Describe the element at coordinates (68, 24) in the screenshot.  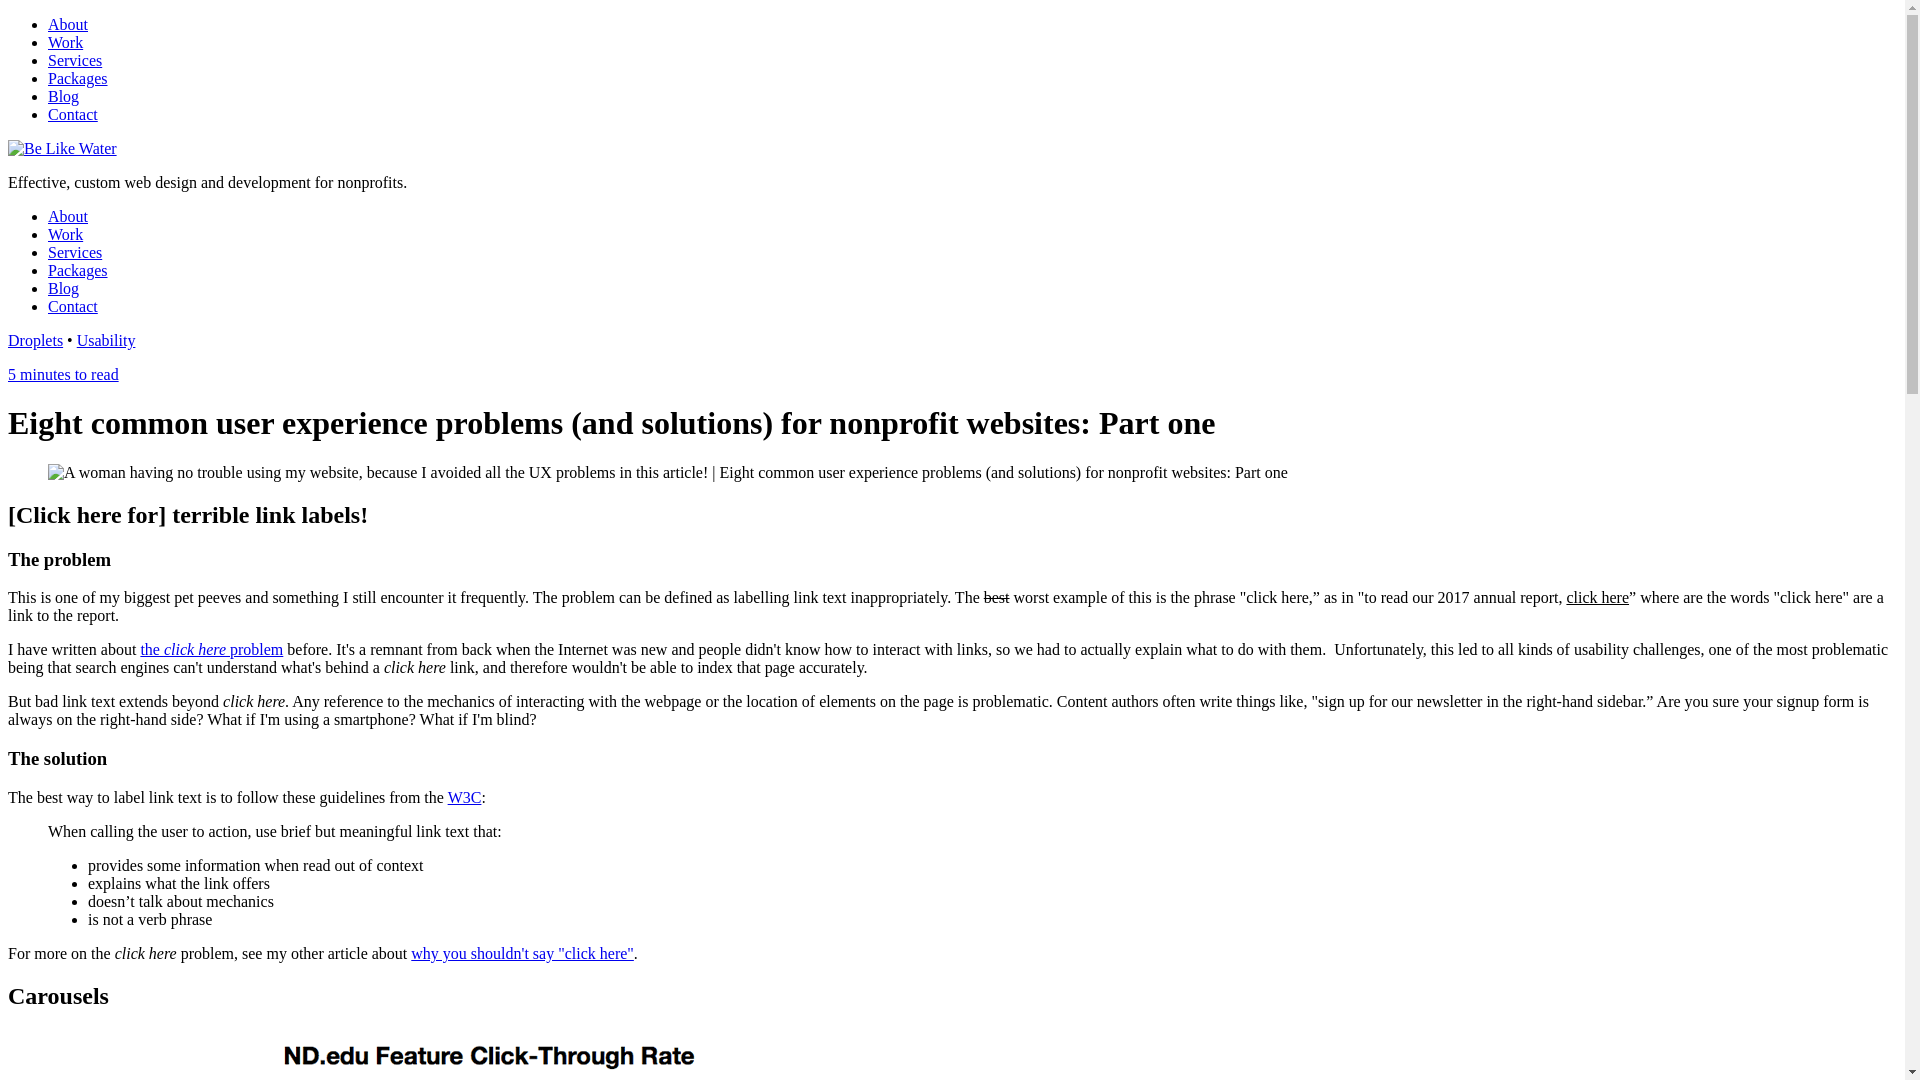
I see `About` at that location.